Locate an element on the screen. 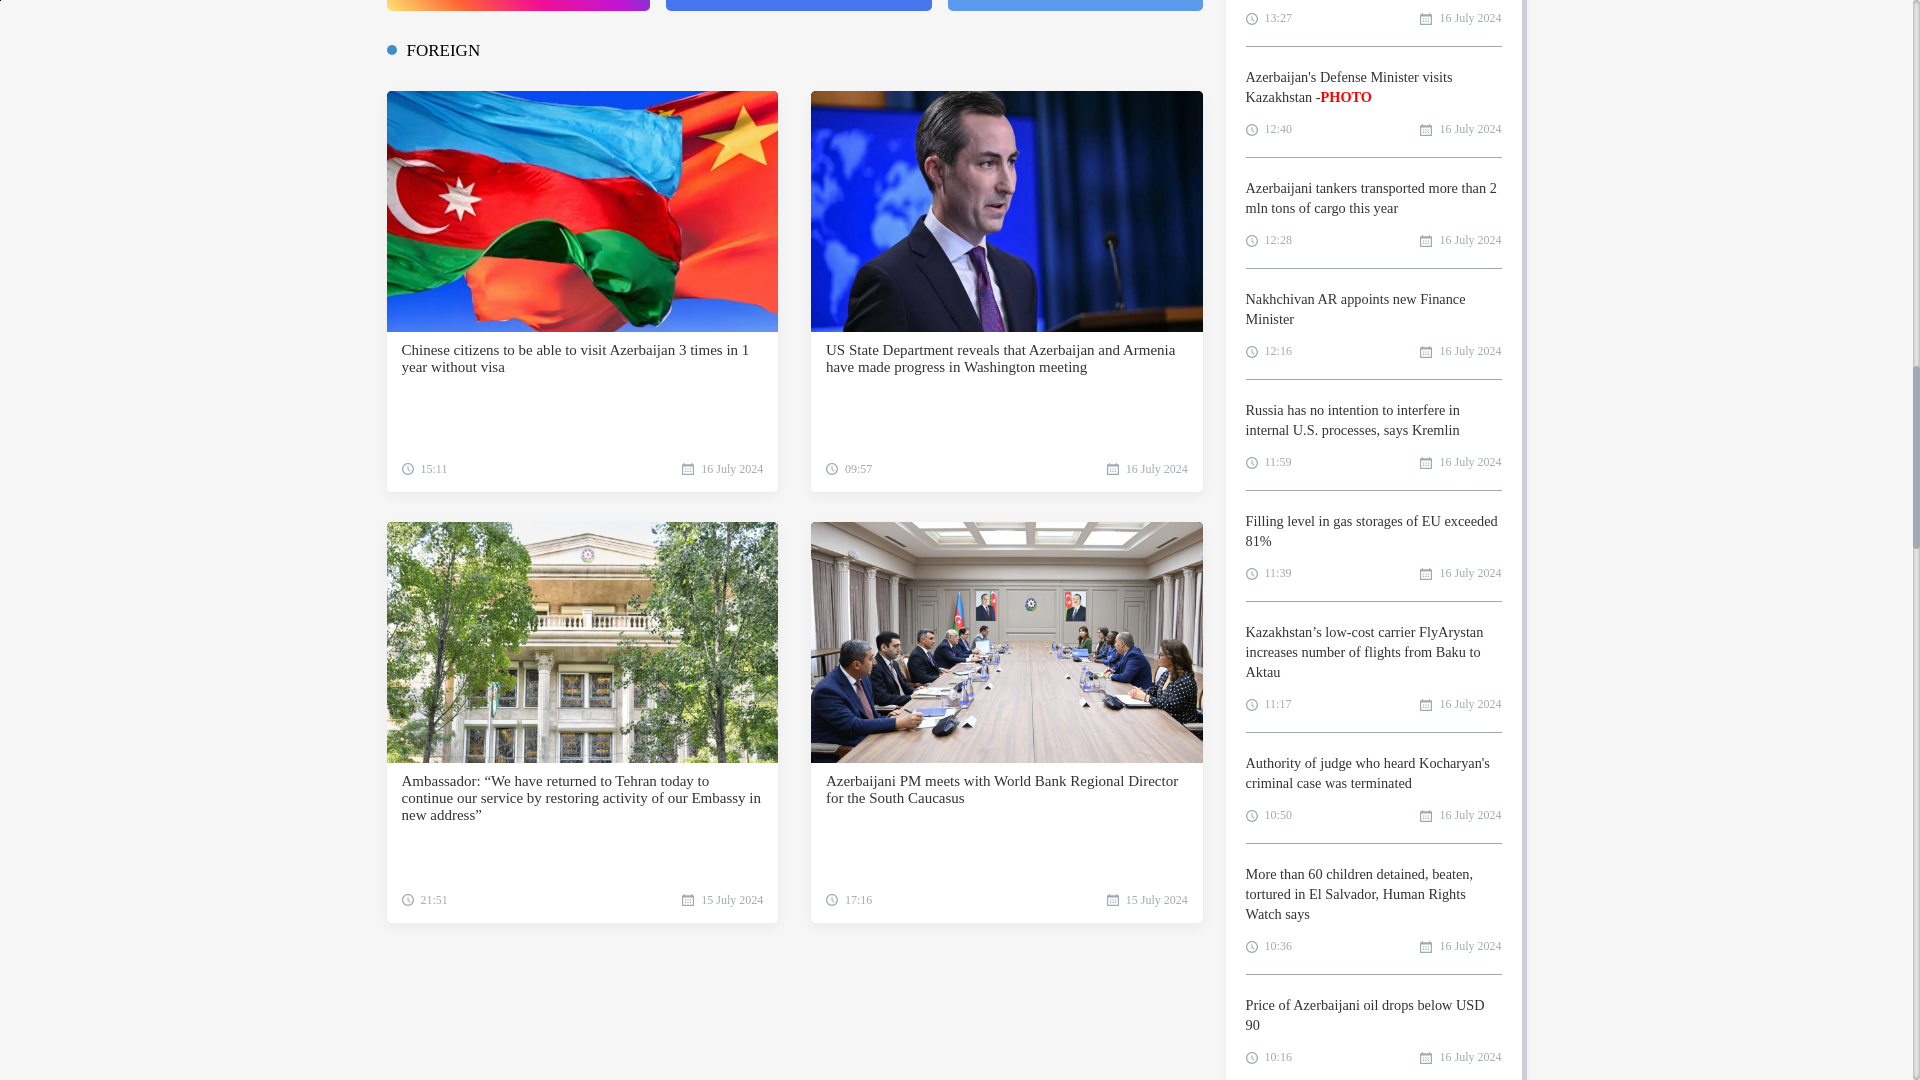  Follow us on Facebook is located at coordinates (798, 5).